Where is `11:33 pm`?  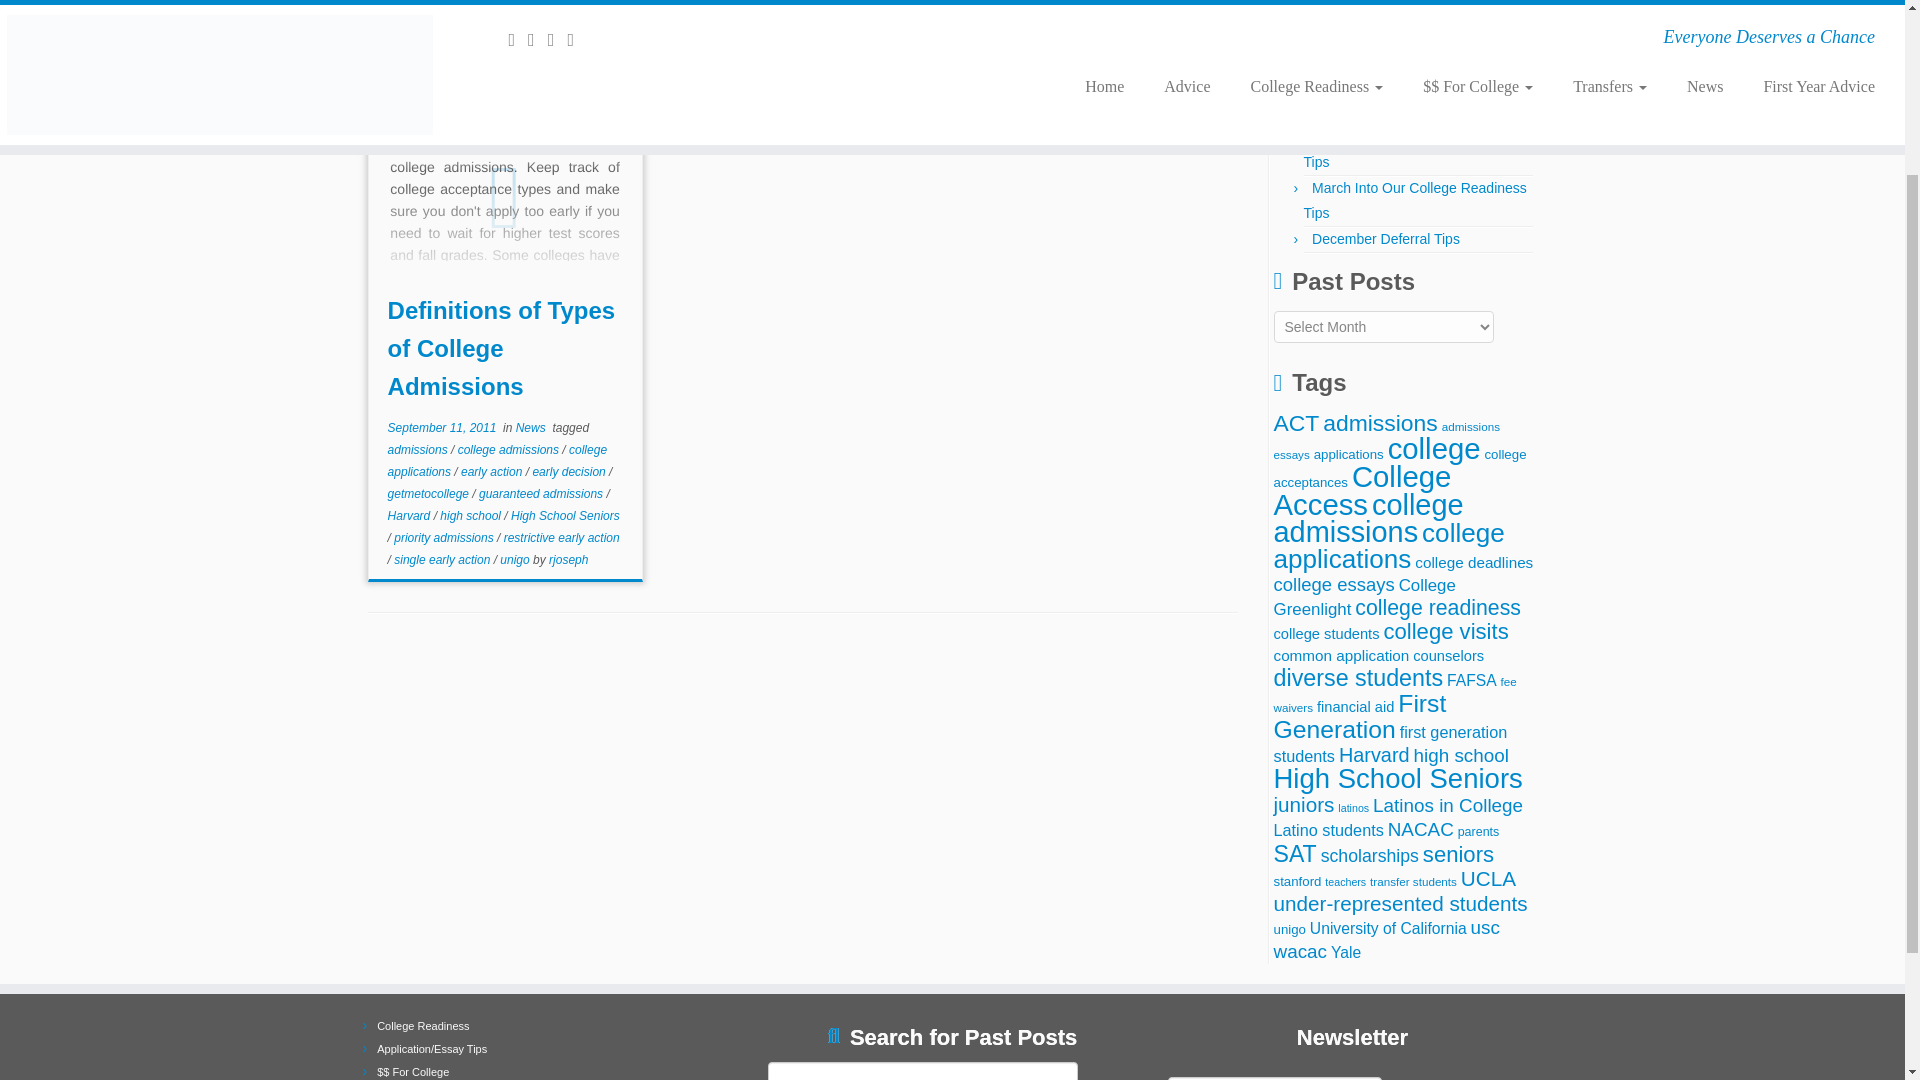
11:33 pm is located at coordinates (442, 428).